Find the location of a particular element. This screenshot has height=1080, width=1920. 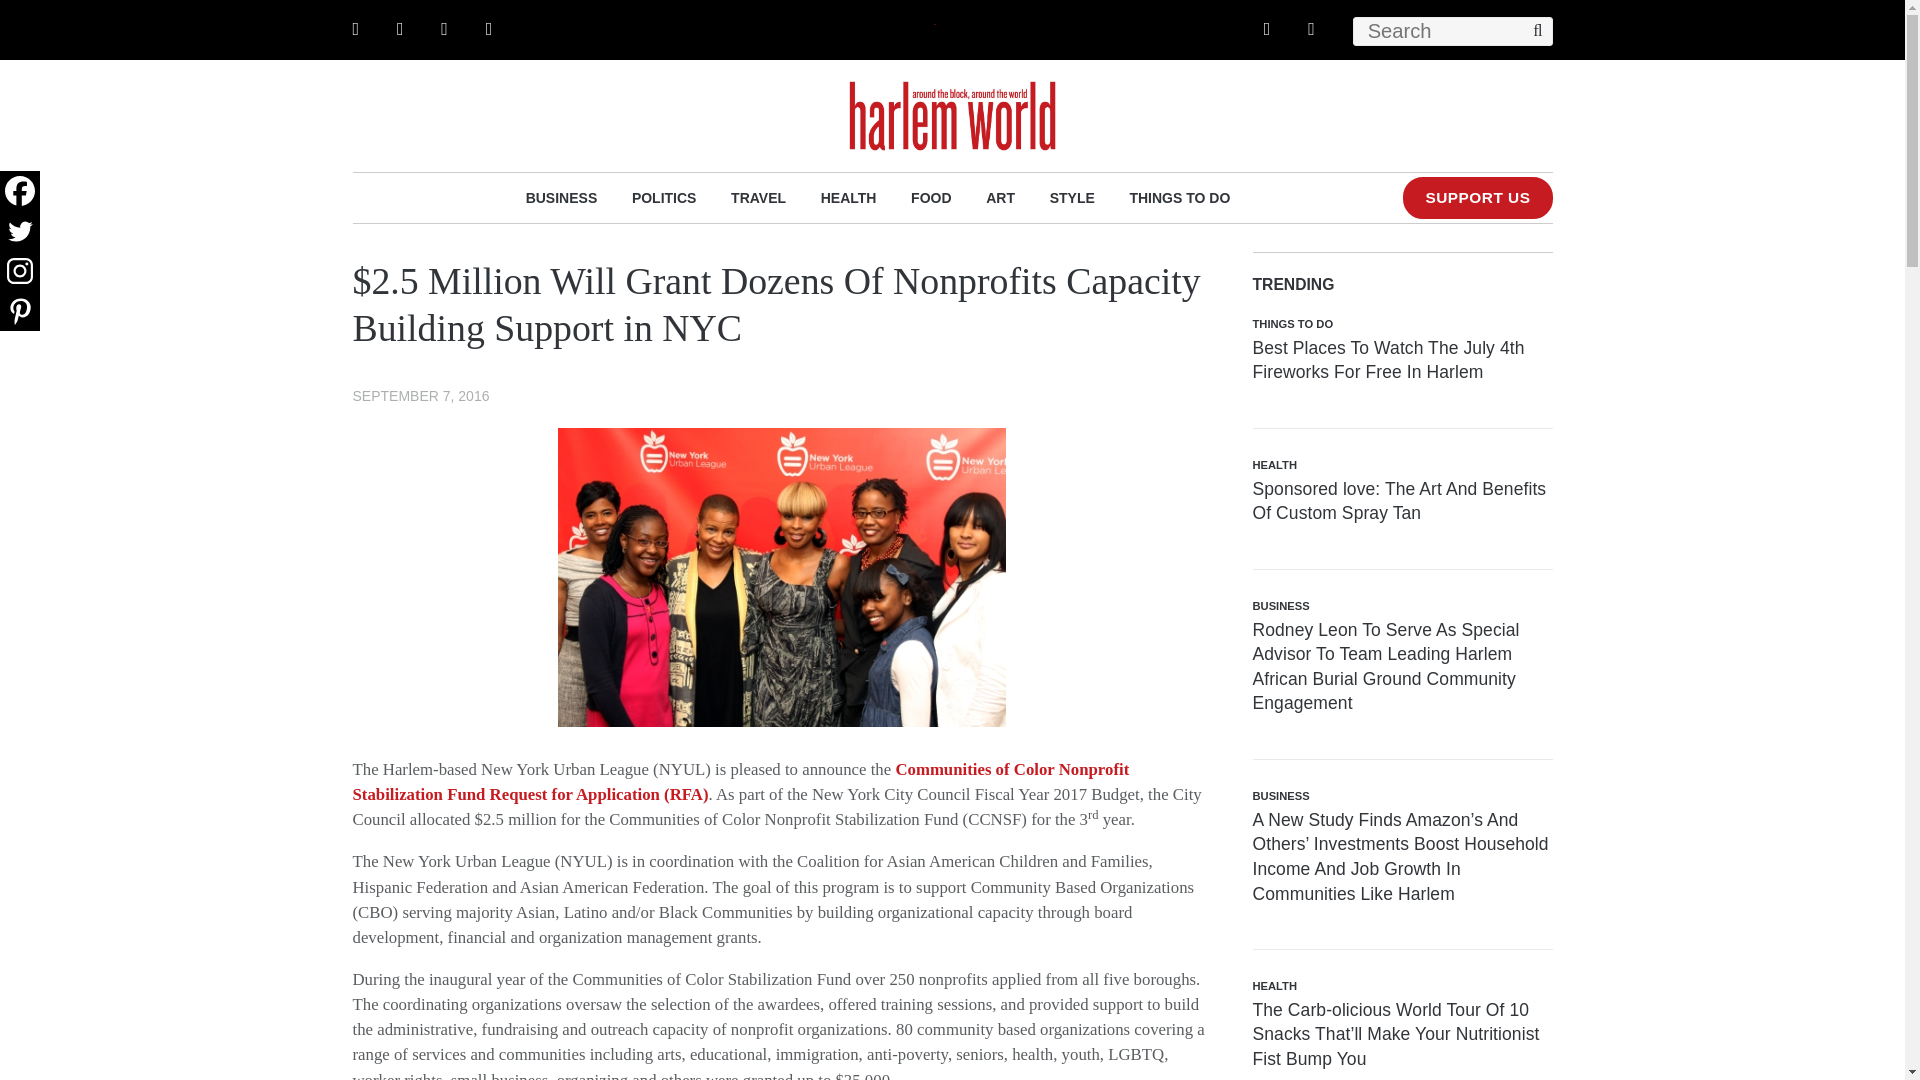

Facebook is located at coordinates (20, 190).